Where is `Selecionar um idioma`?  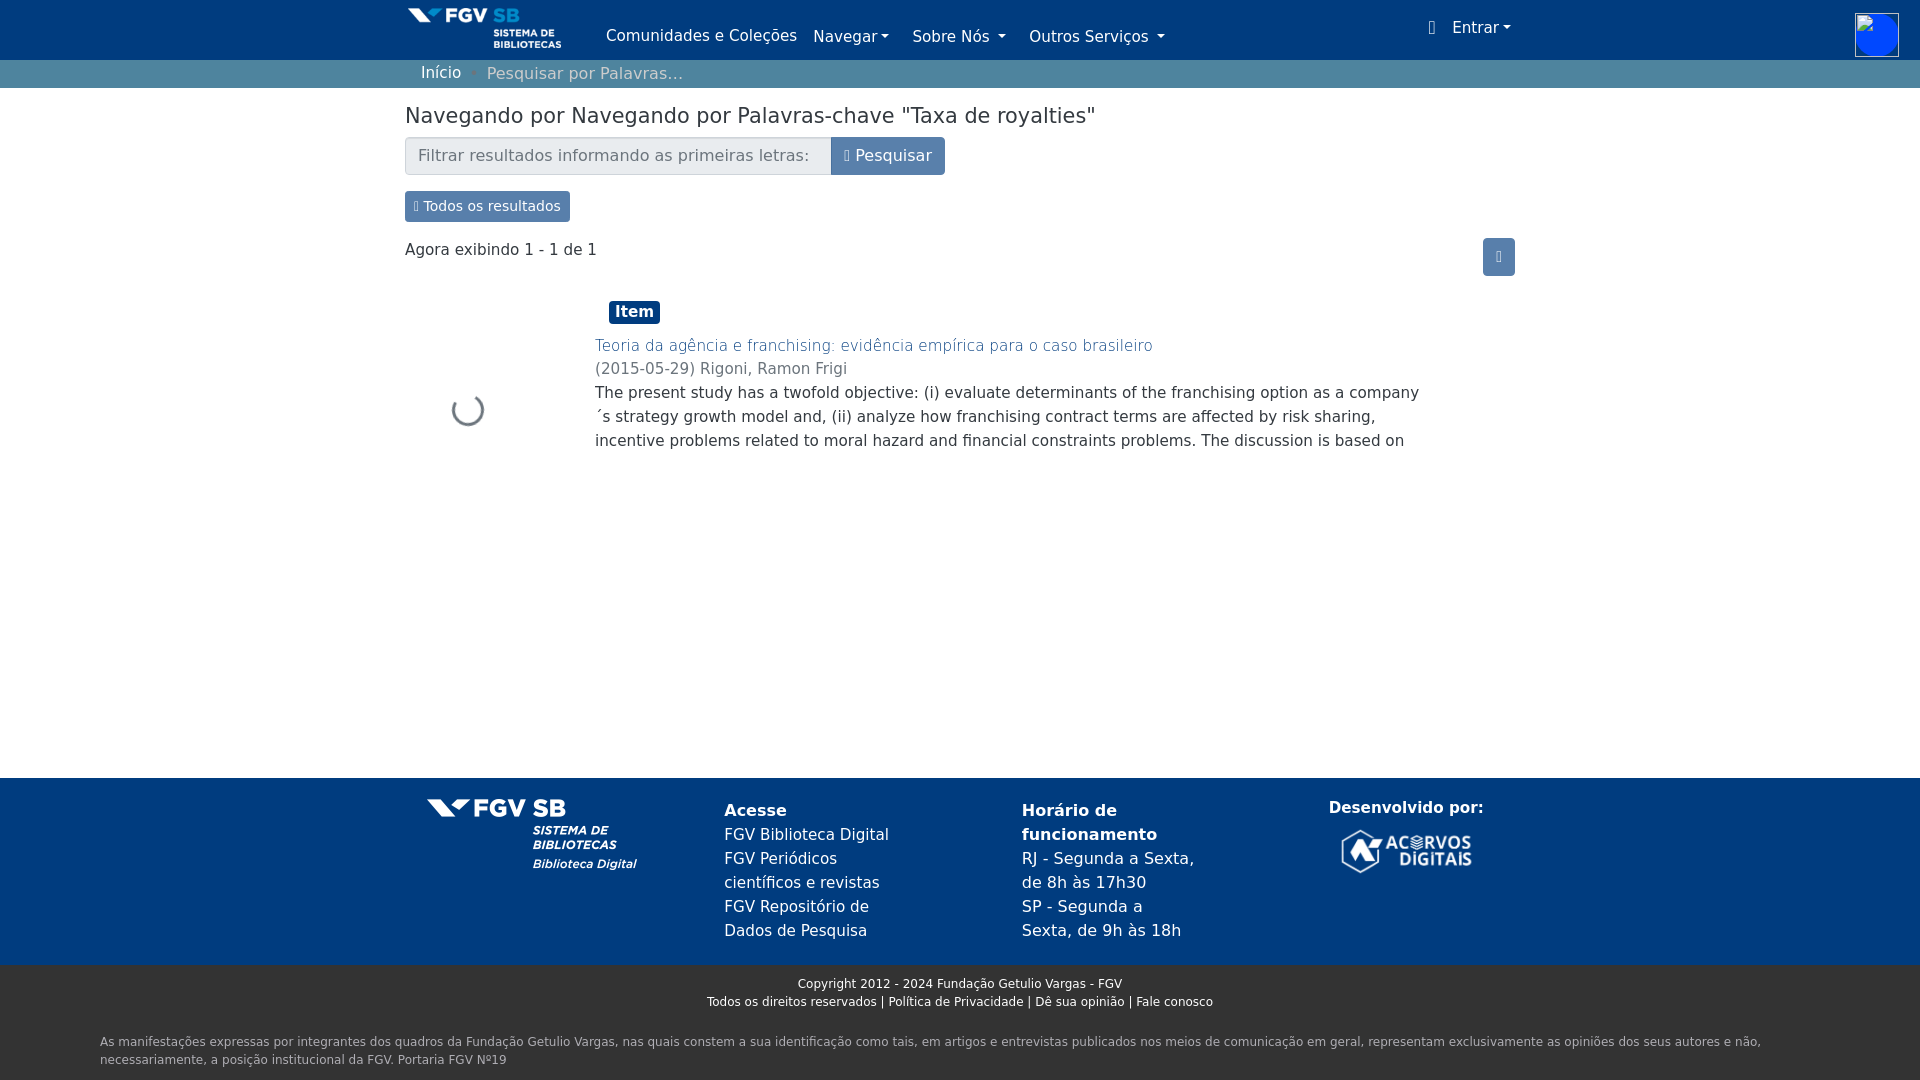
Selecionar um idioma is located at coordinates (1432, 28).